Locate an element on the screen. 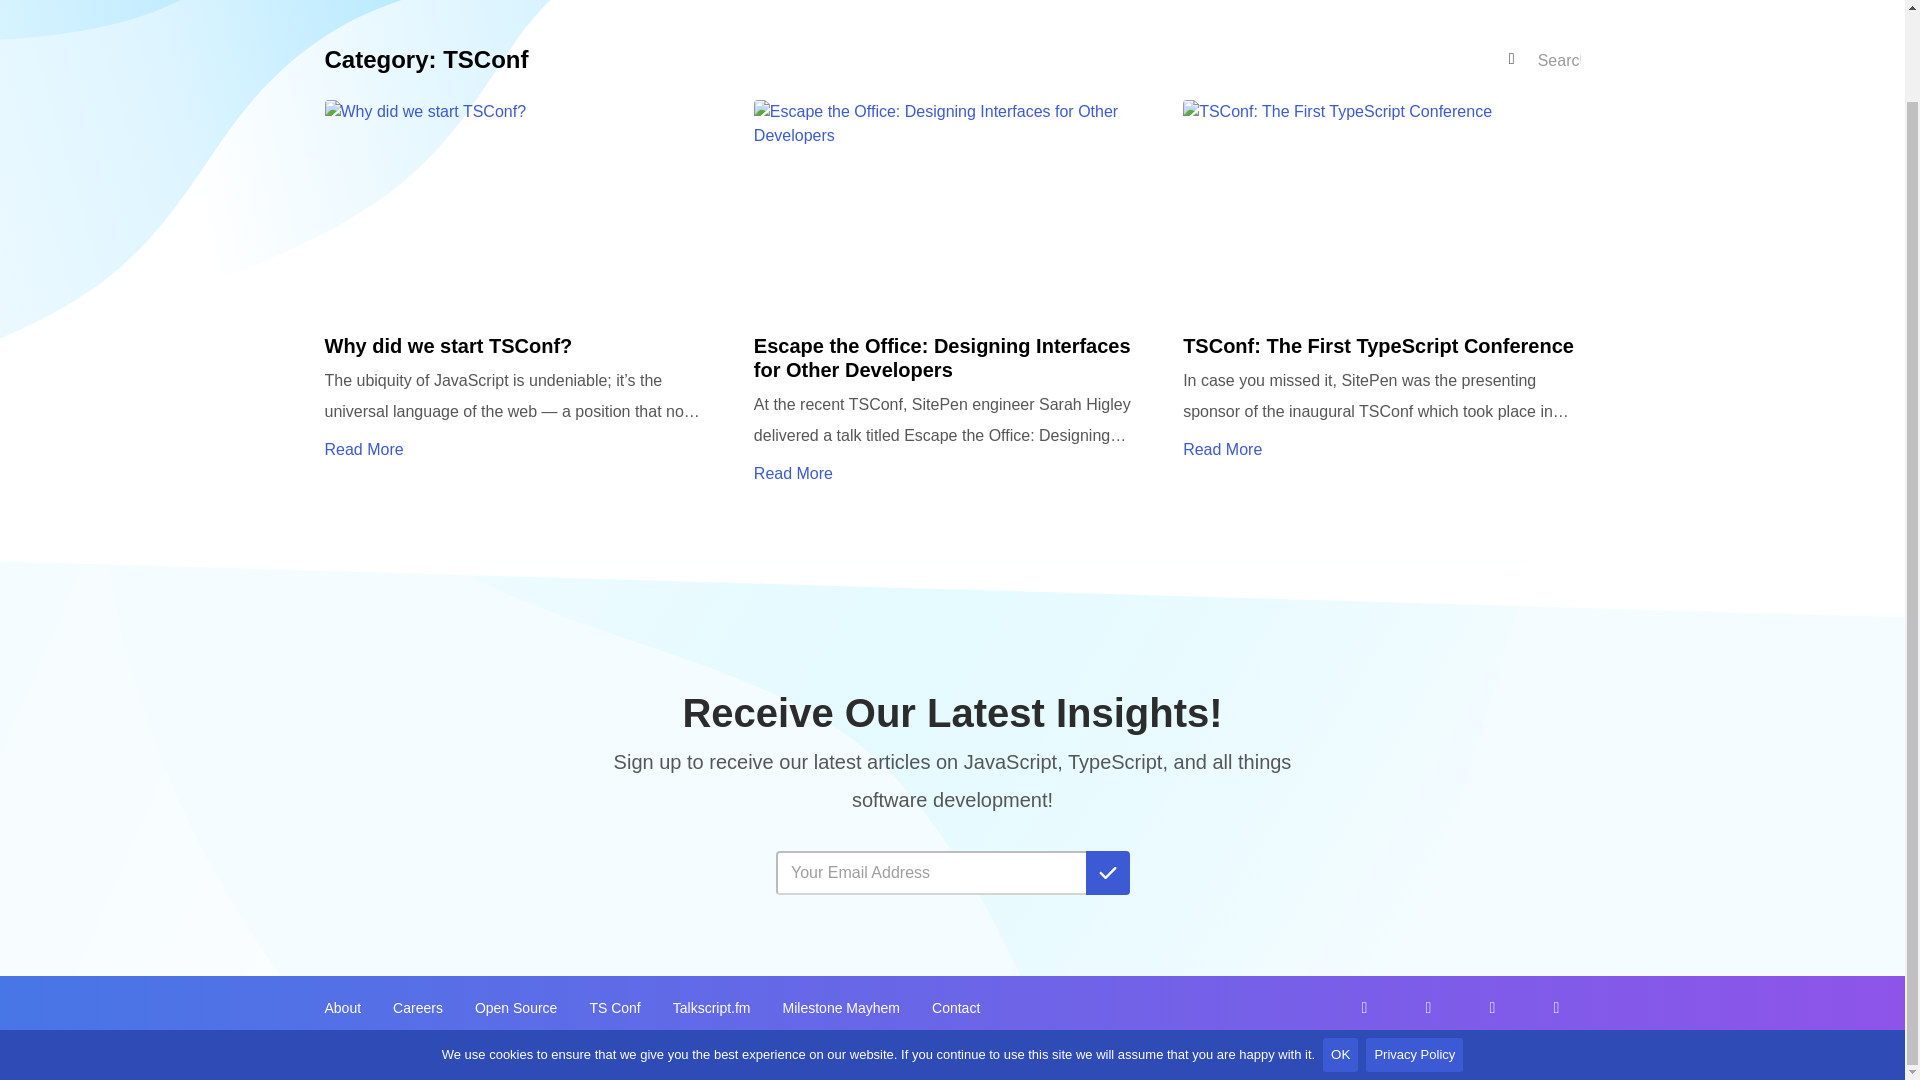 The height and width of the screenshot is (1080, 1920). Careers is located at coordinates (418, 1008).